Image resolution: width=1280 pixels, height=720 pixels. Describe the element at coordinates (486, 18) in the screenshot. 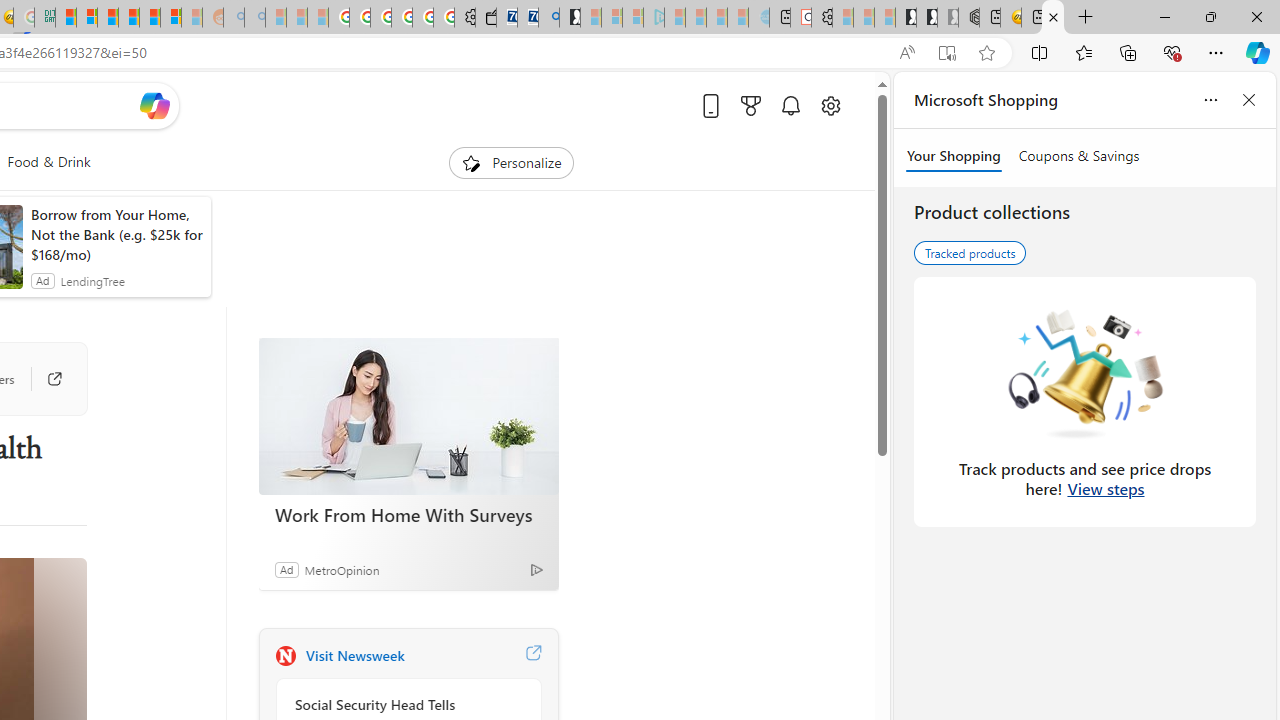

I see `Wallet` at that location.